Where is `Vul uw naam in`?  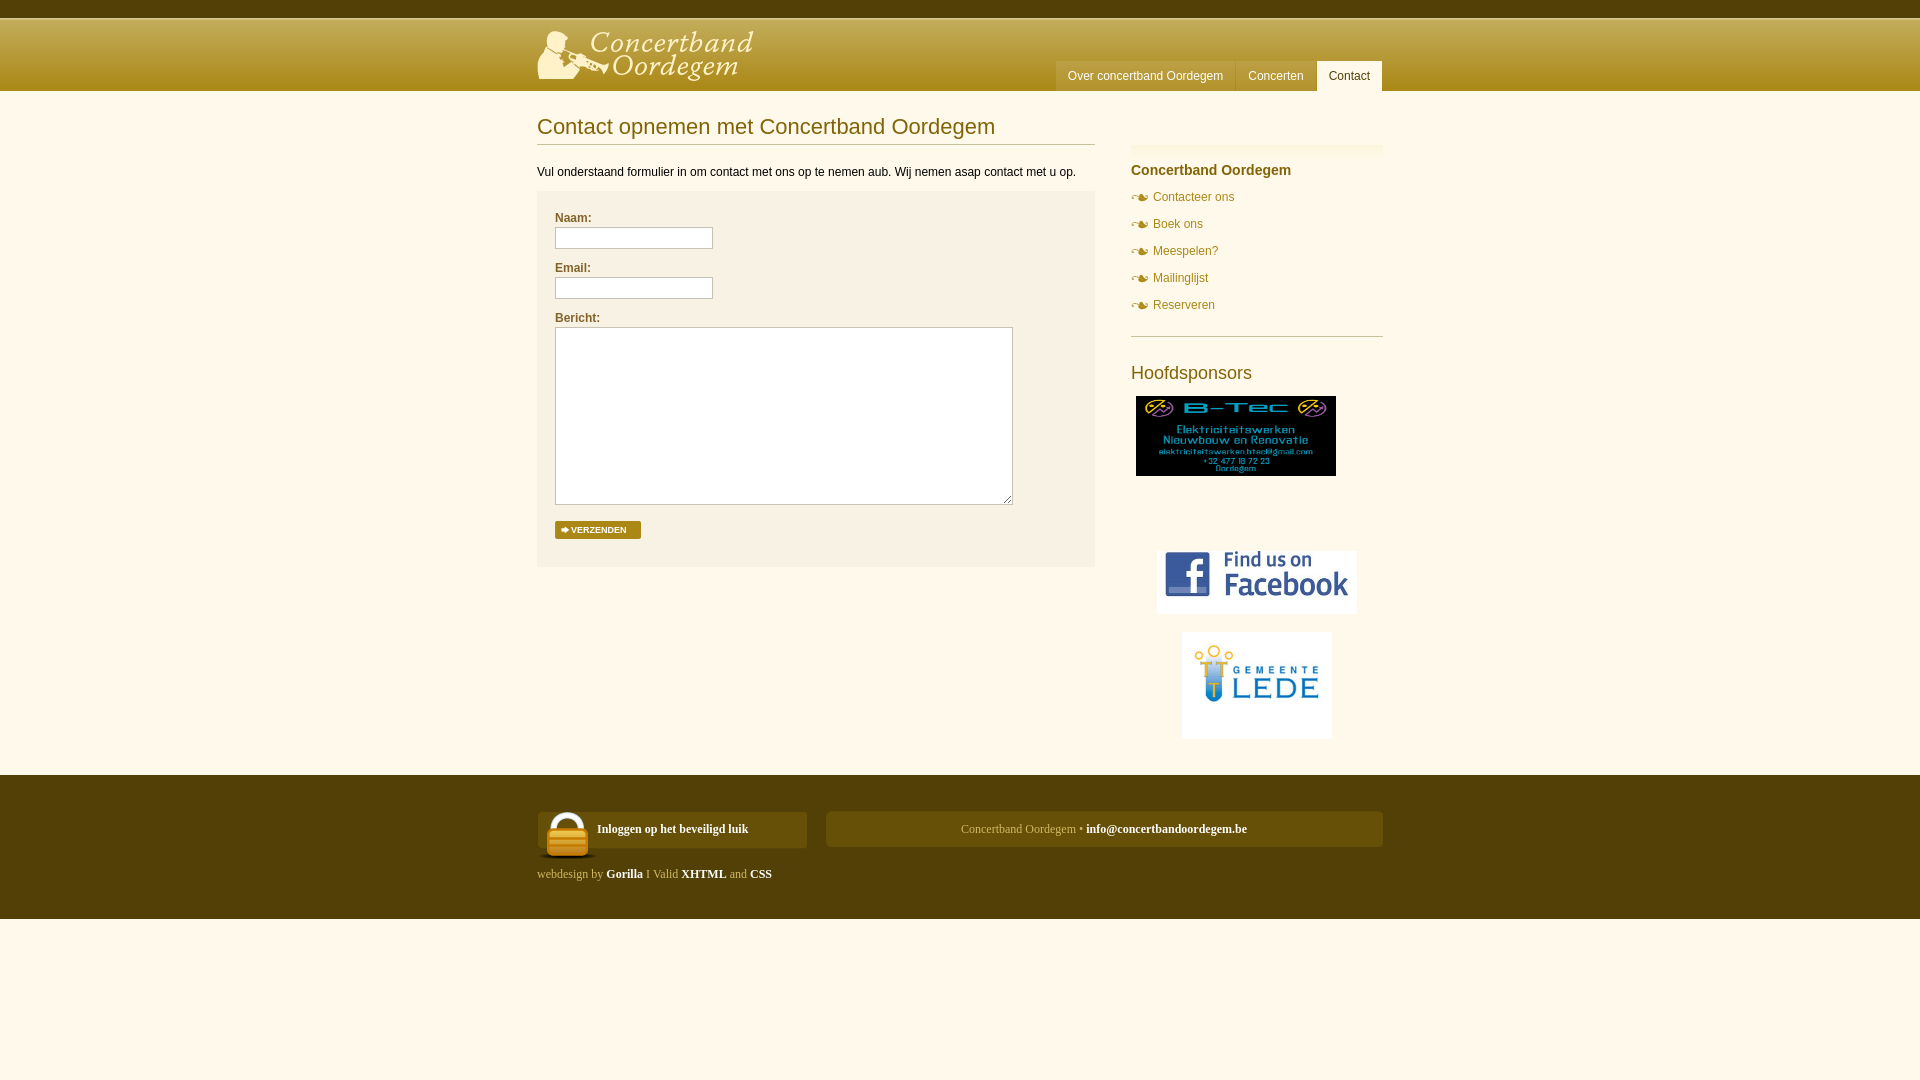
Vul uw naam in is located at coordinates (634, 238).